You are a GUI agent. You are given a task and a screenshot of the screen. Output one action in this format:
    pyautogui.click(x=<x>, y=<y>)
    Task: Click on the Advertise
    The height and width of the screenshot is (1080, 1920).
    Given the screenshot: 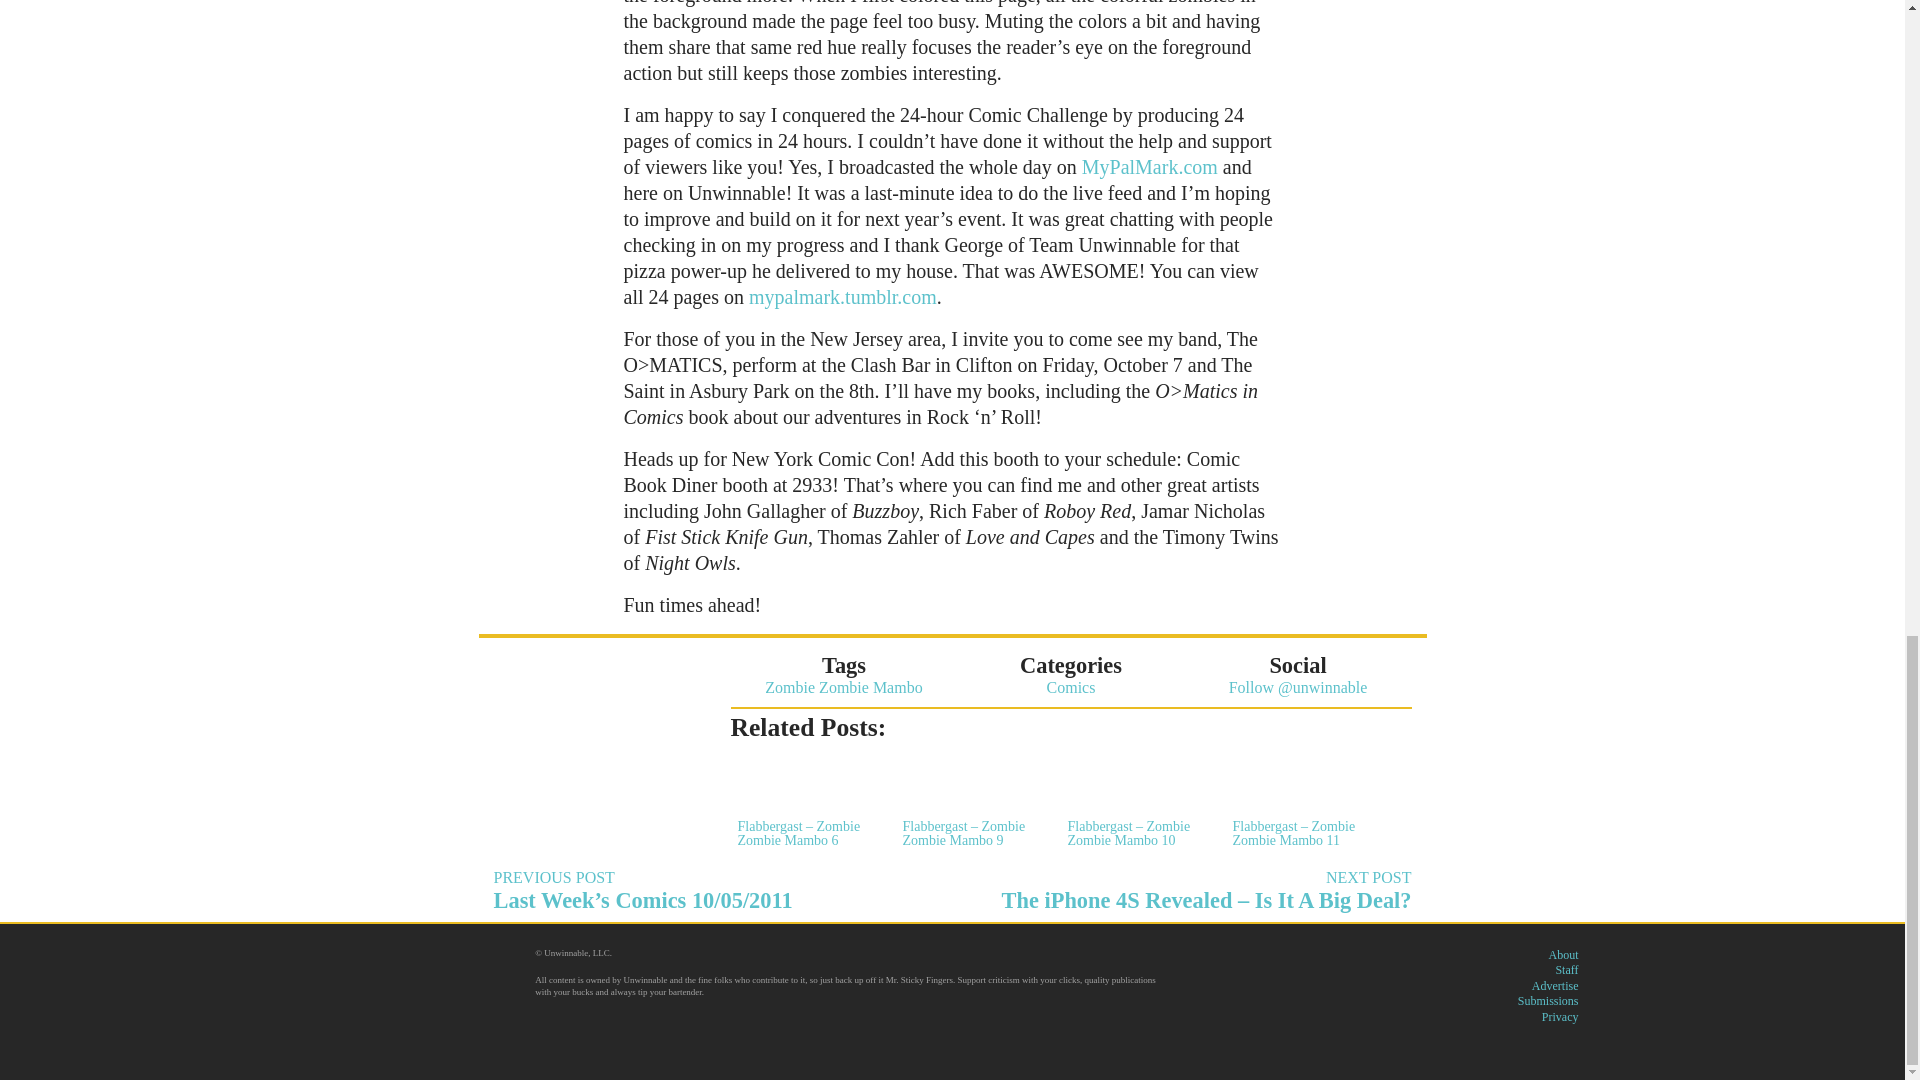 What is the action you would take?
    pyautogui.click(x=1555, y=985)
    